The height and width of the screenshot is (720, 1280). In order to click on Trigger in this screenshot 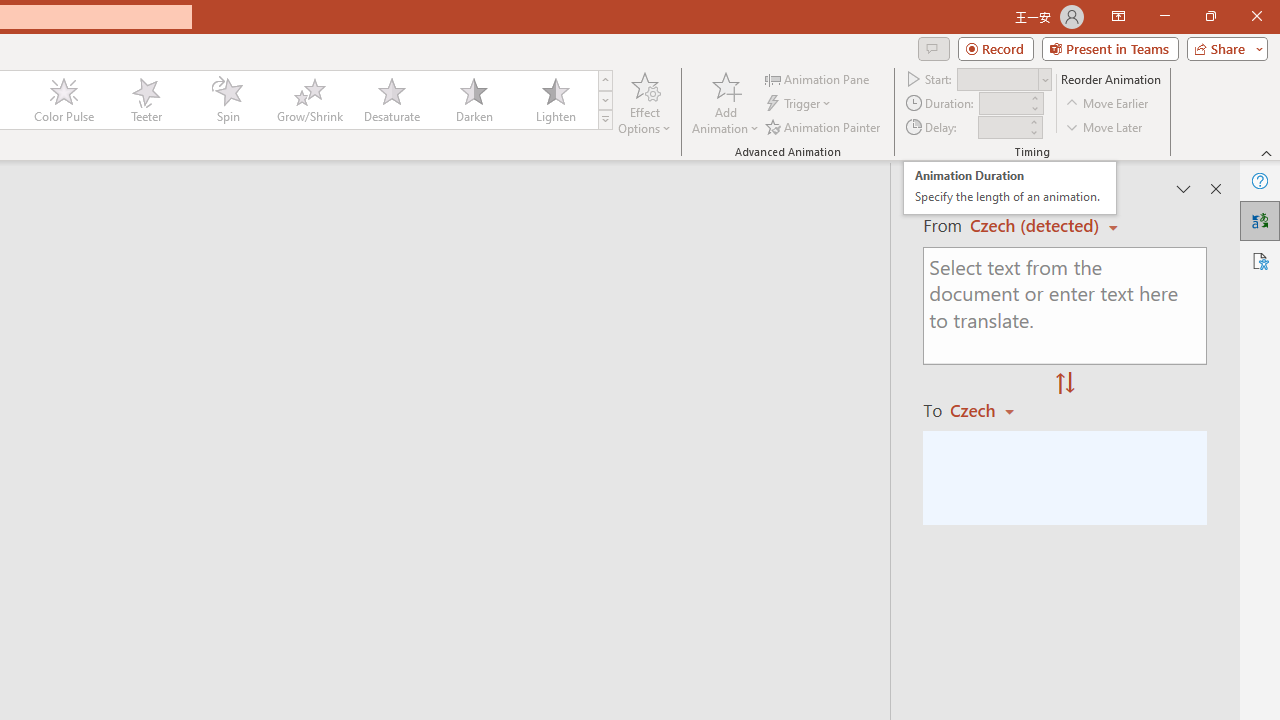, I will do `click(800, 104)`.